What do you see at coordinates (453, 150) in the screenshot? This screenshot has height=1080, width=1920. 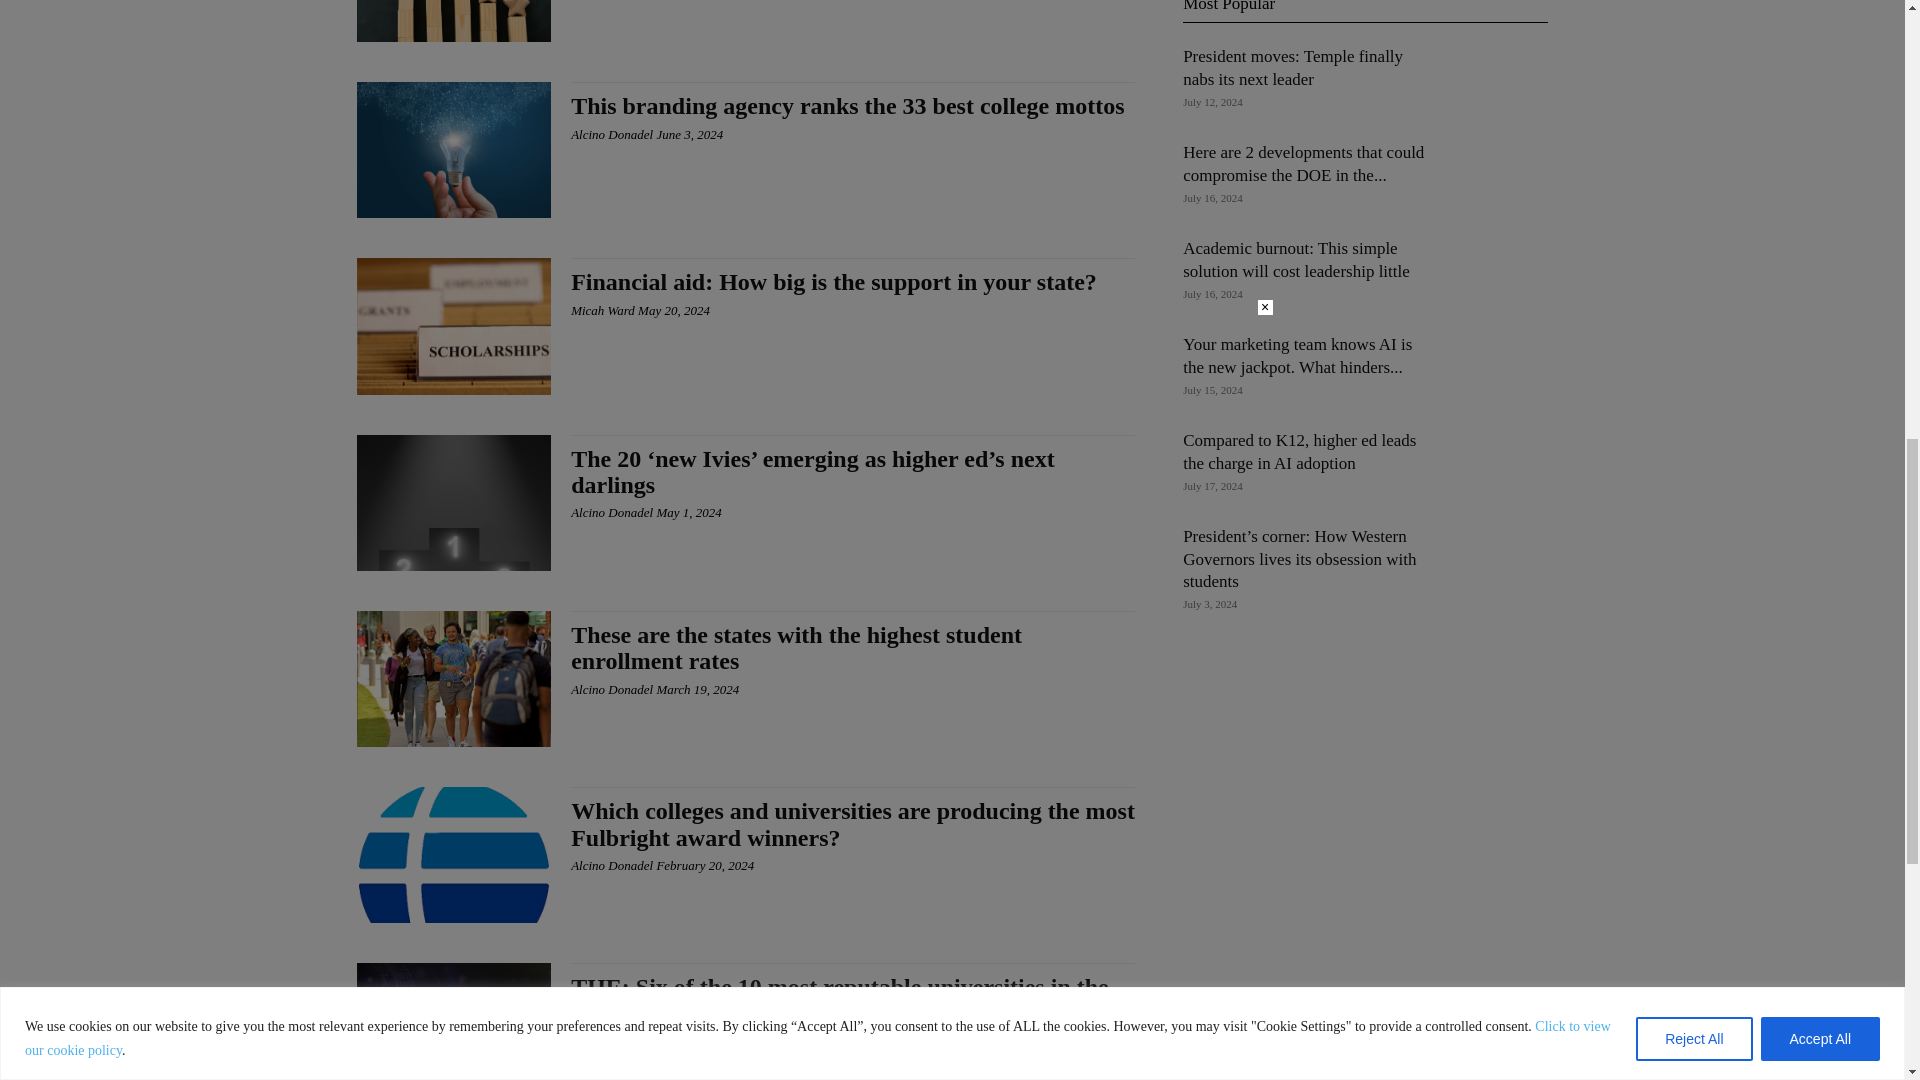 I see `This branding agency ranks the 33 best college mottos` at bounding box center [453, 150].